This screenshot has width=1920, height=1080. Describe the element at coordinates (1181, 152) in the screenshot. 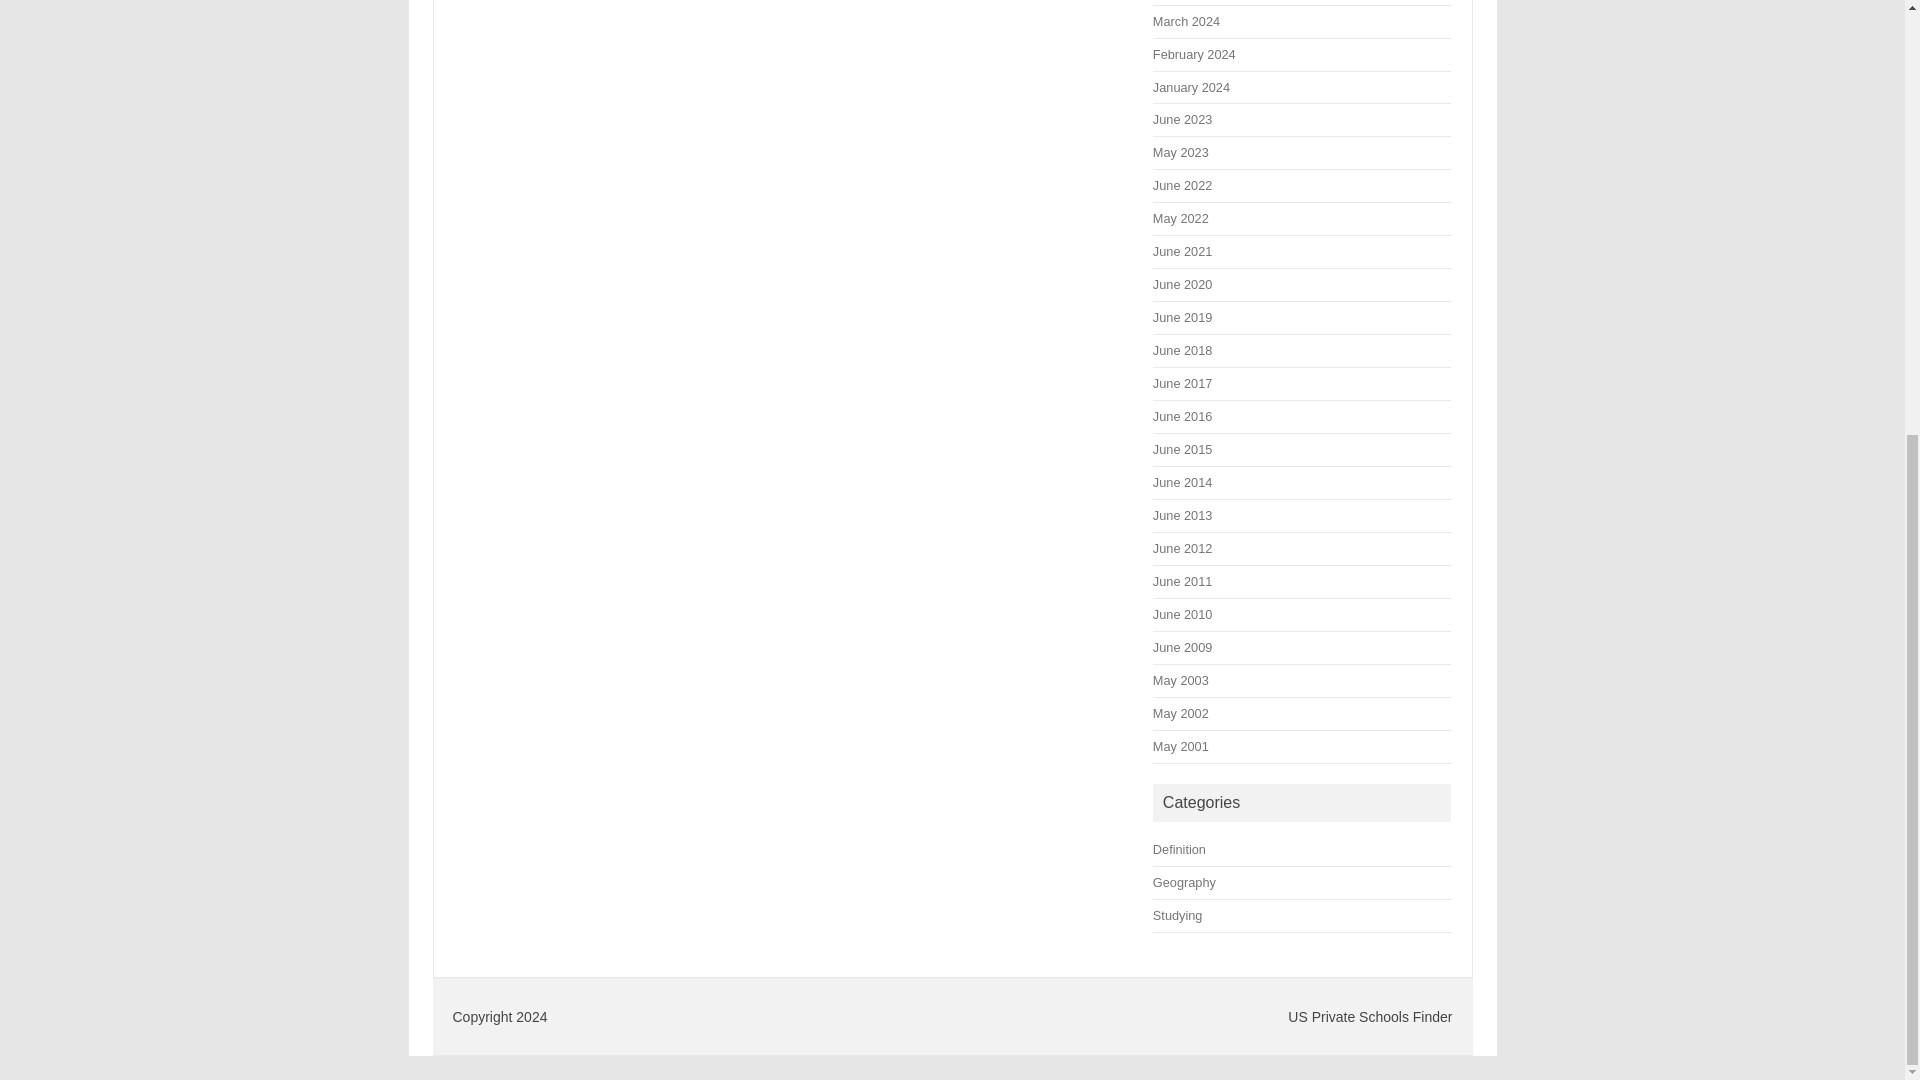

I see `May 2023` at that location.